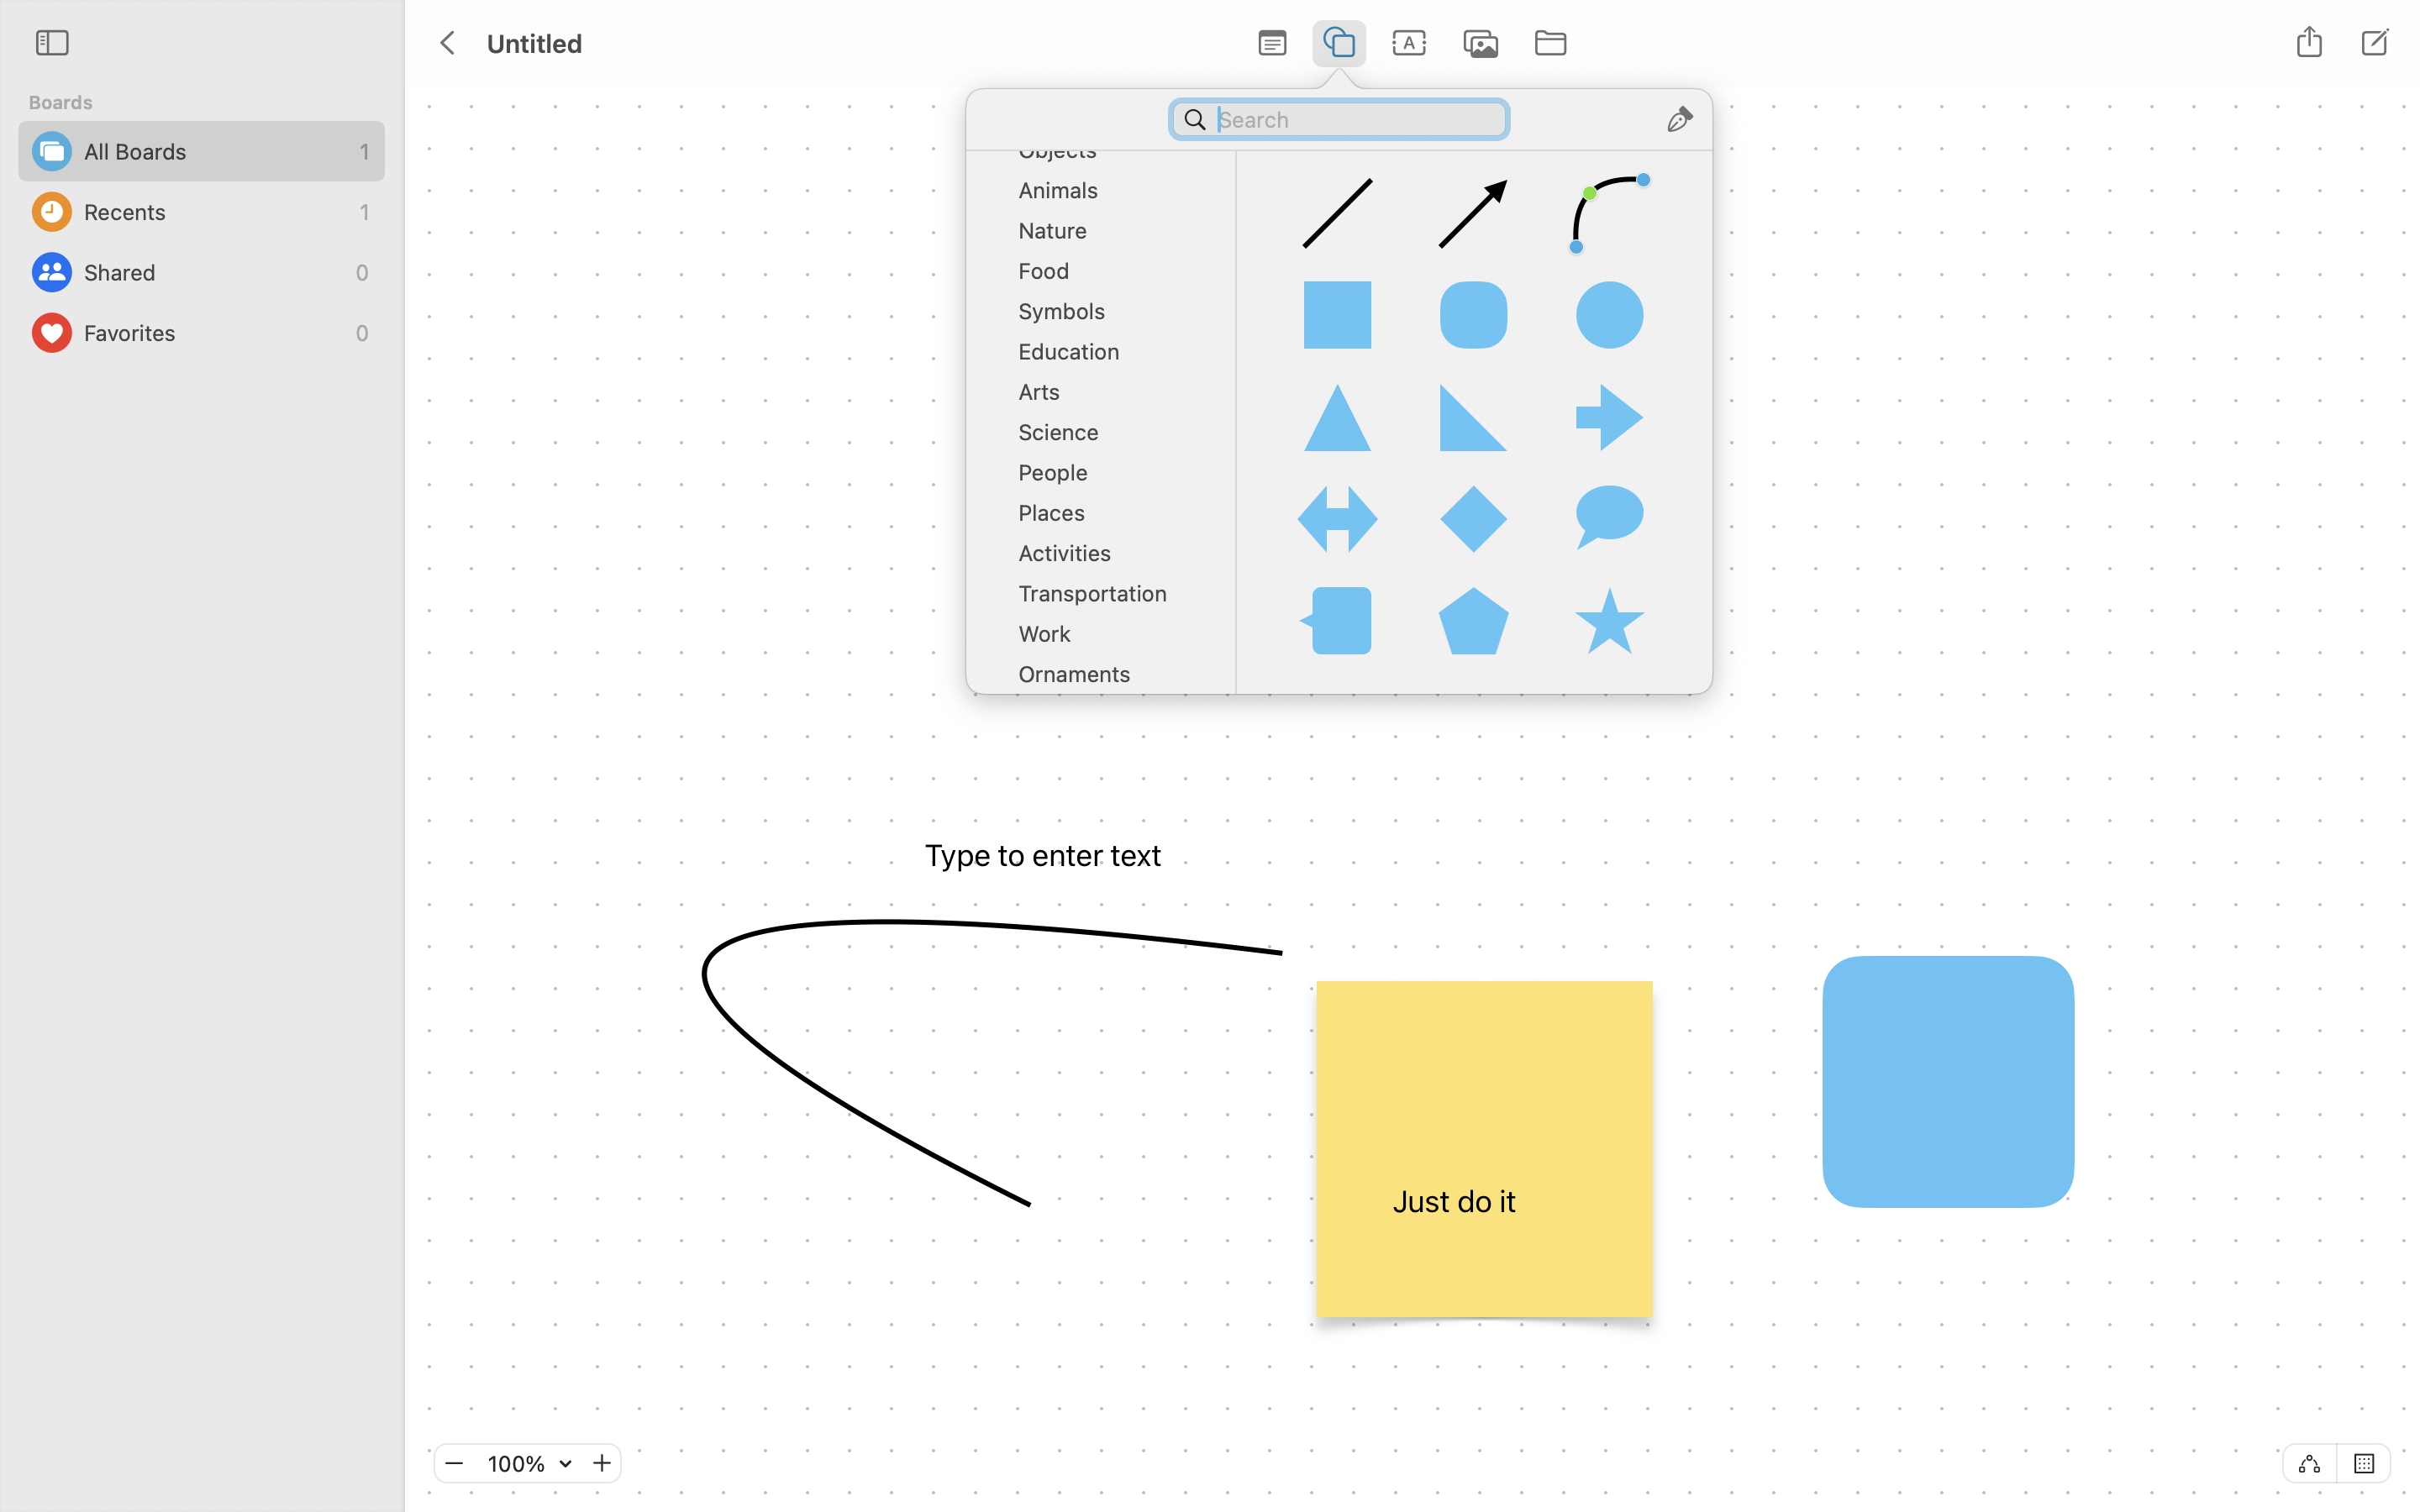 Image resolution: width=2420 pixels, height=1512 pixels. What do you see at coordinates (1109, 358) in the screenshot?
I see `Education` at bounding box center [1109, 358].